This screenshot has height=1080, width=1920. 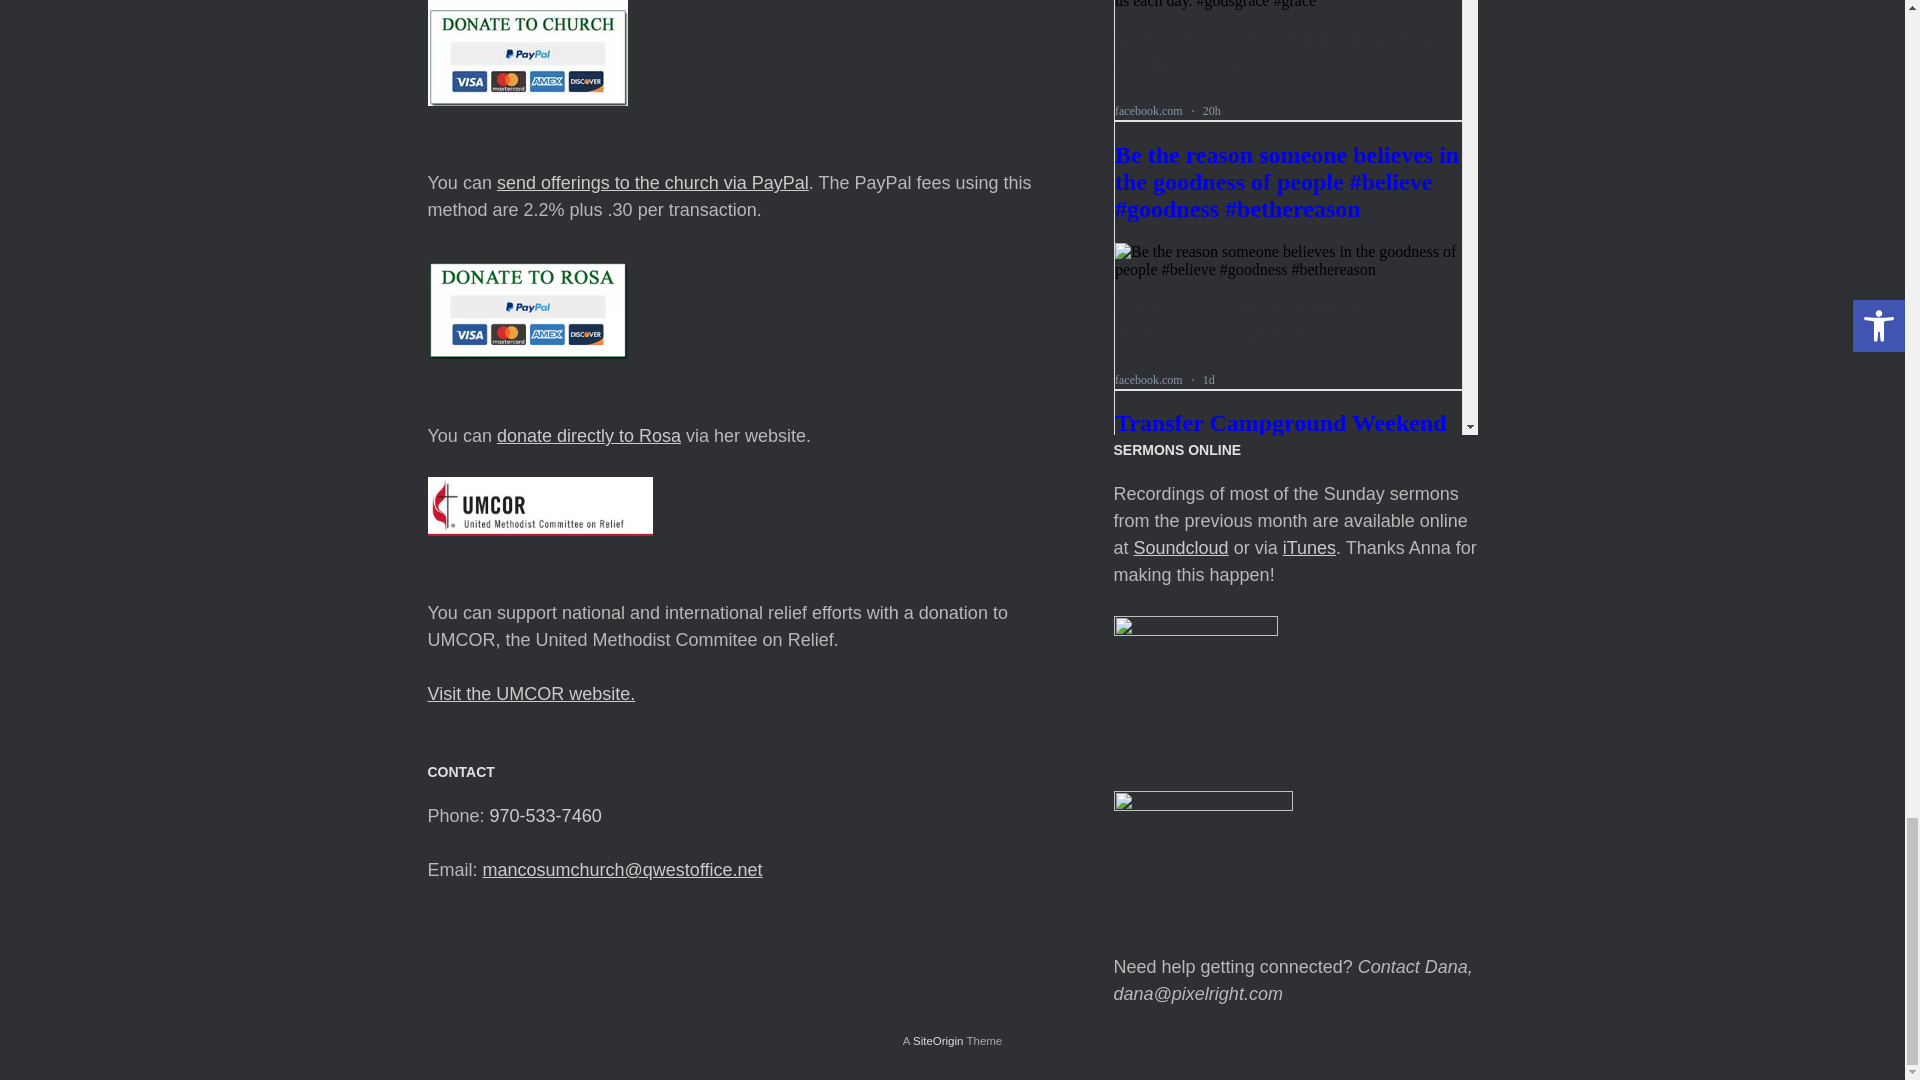 What do you see at coordinates (589, 436) in the screenshot?
I see `donate directly to Rosa` at bounding box center [589, 436].